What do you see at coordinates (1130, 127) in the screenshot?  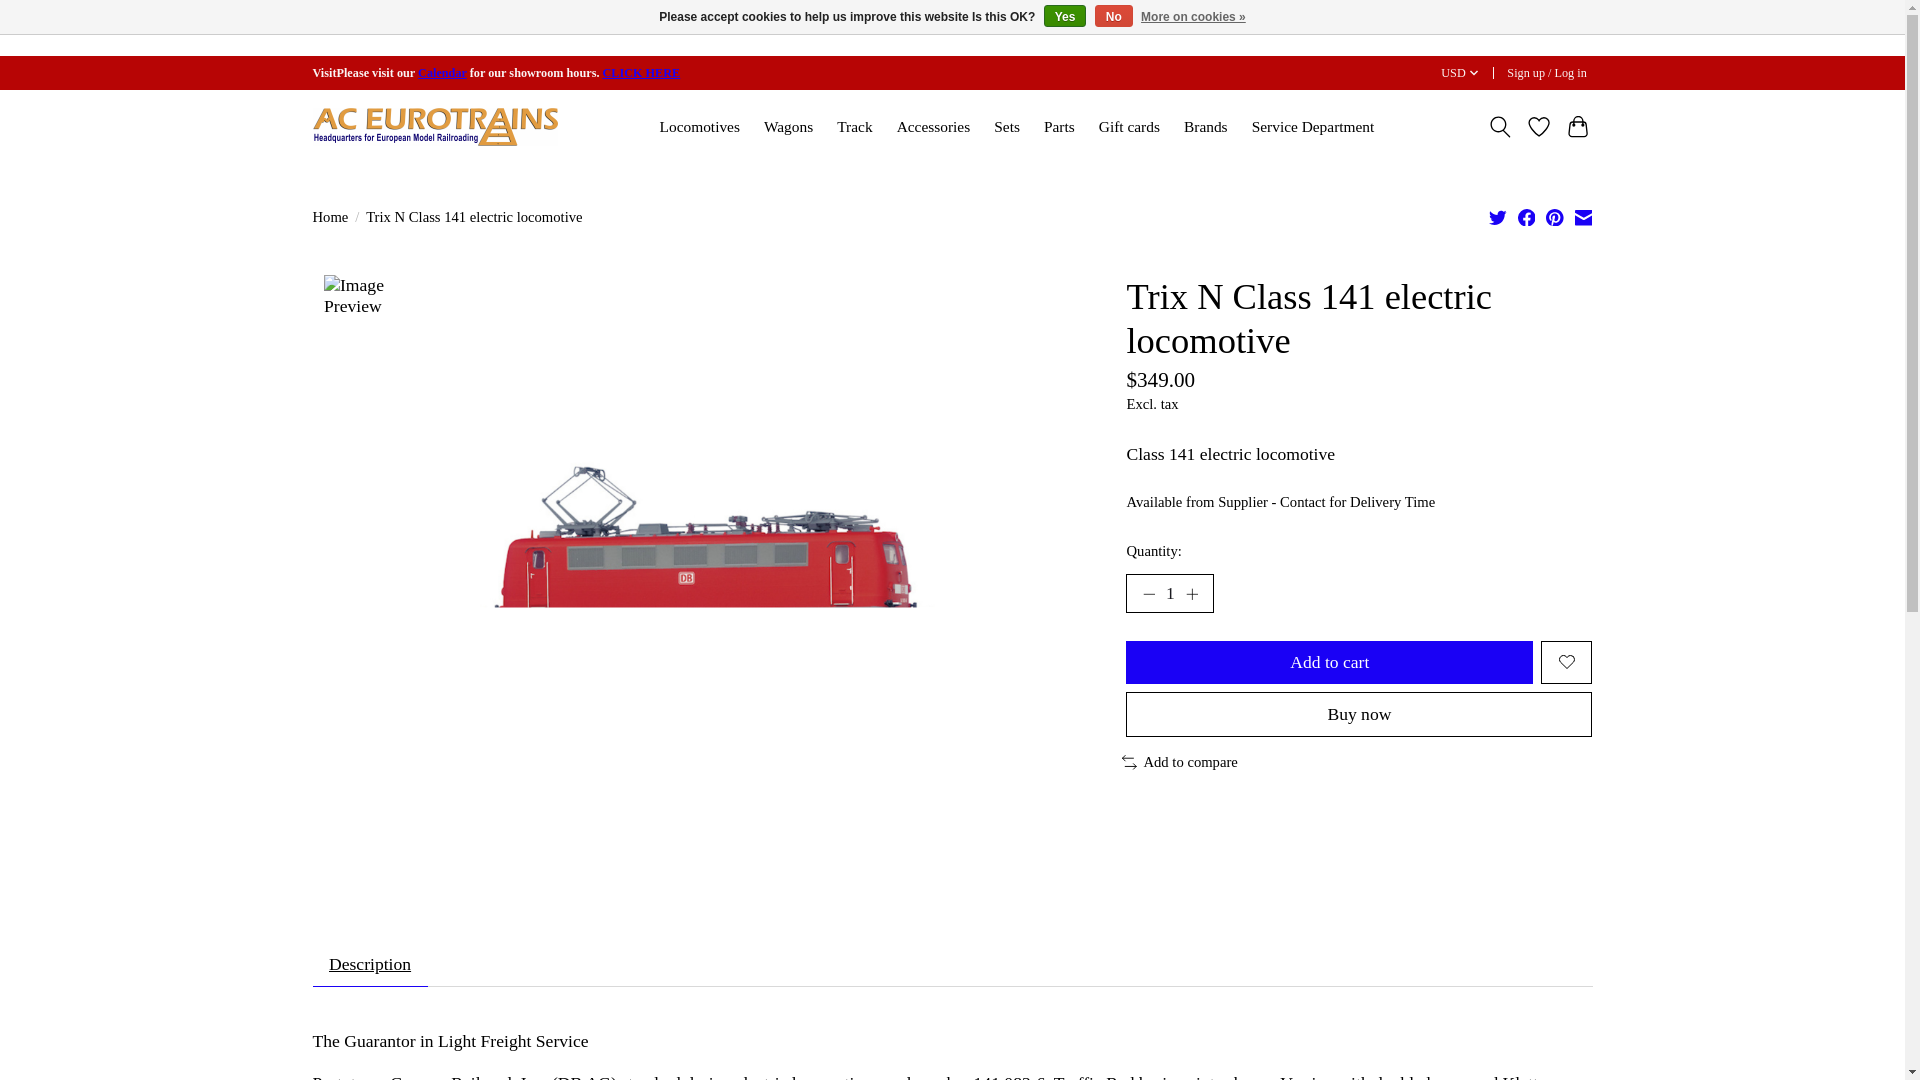 I see `Gift cards` at bounding box center [1130, 127].